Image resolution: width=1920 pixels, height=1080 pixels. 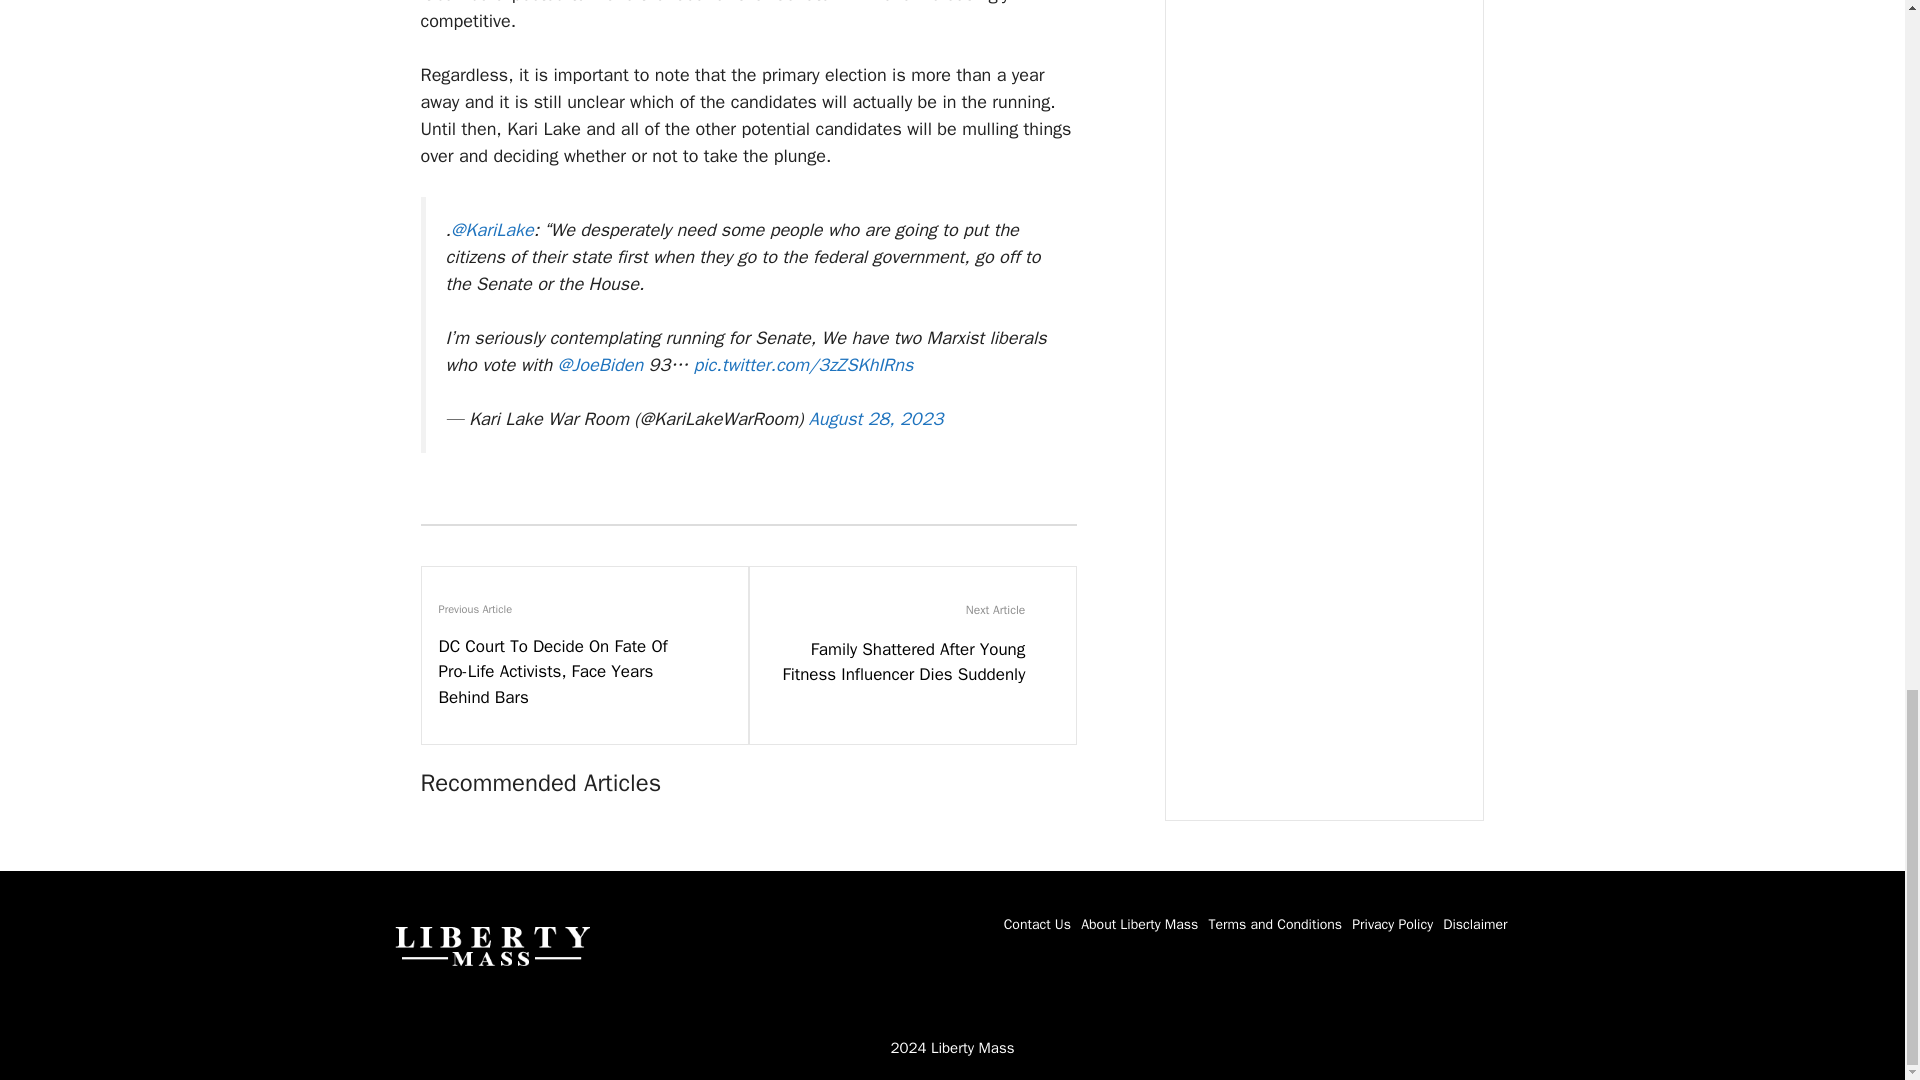 What do you see at coordinates (1392, 924) in the screenshot?
I see `Privacy Policy` at bounding box center [1392, 924].